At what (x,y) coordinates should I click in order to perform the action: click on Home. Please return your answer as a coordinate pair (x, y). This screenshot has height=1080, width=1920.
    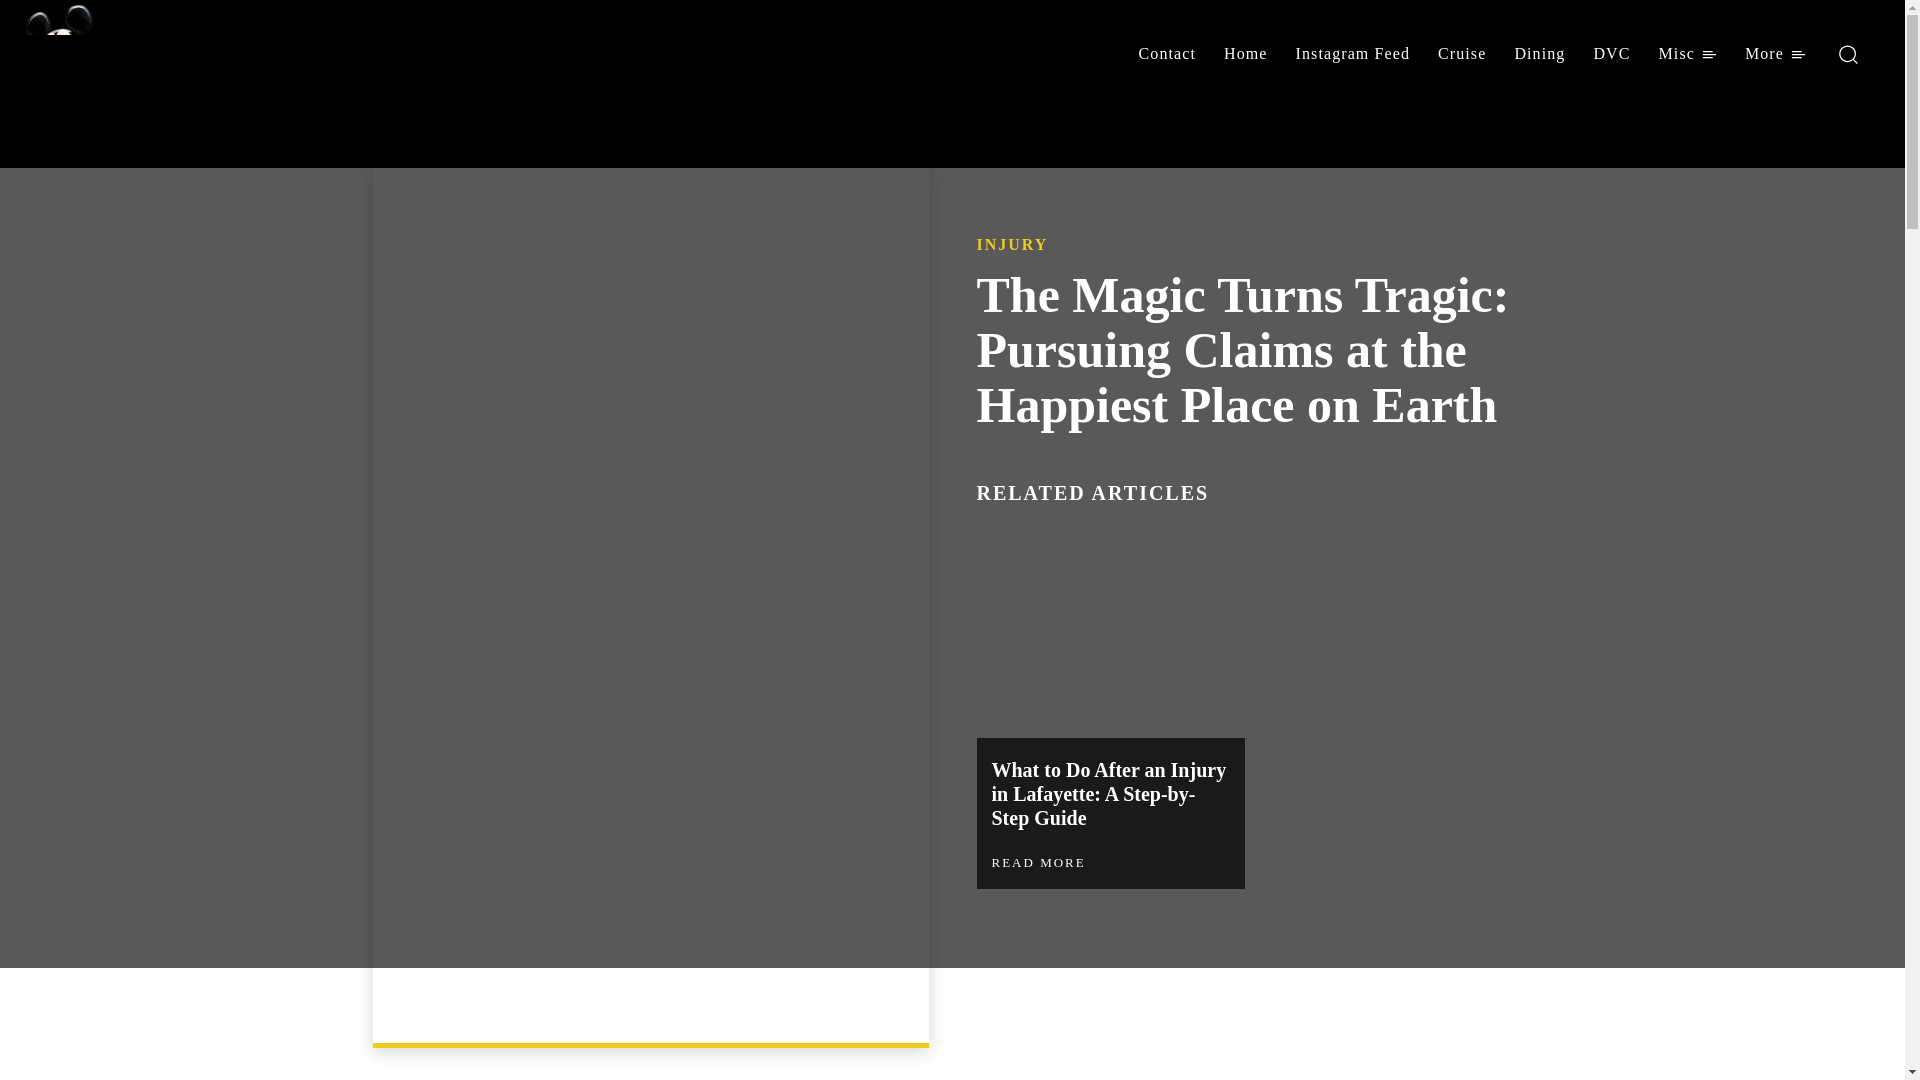
    Looking at the image, I should click on (1246, 54).